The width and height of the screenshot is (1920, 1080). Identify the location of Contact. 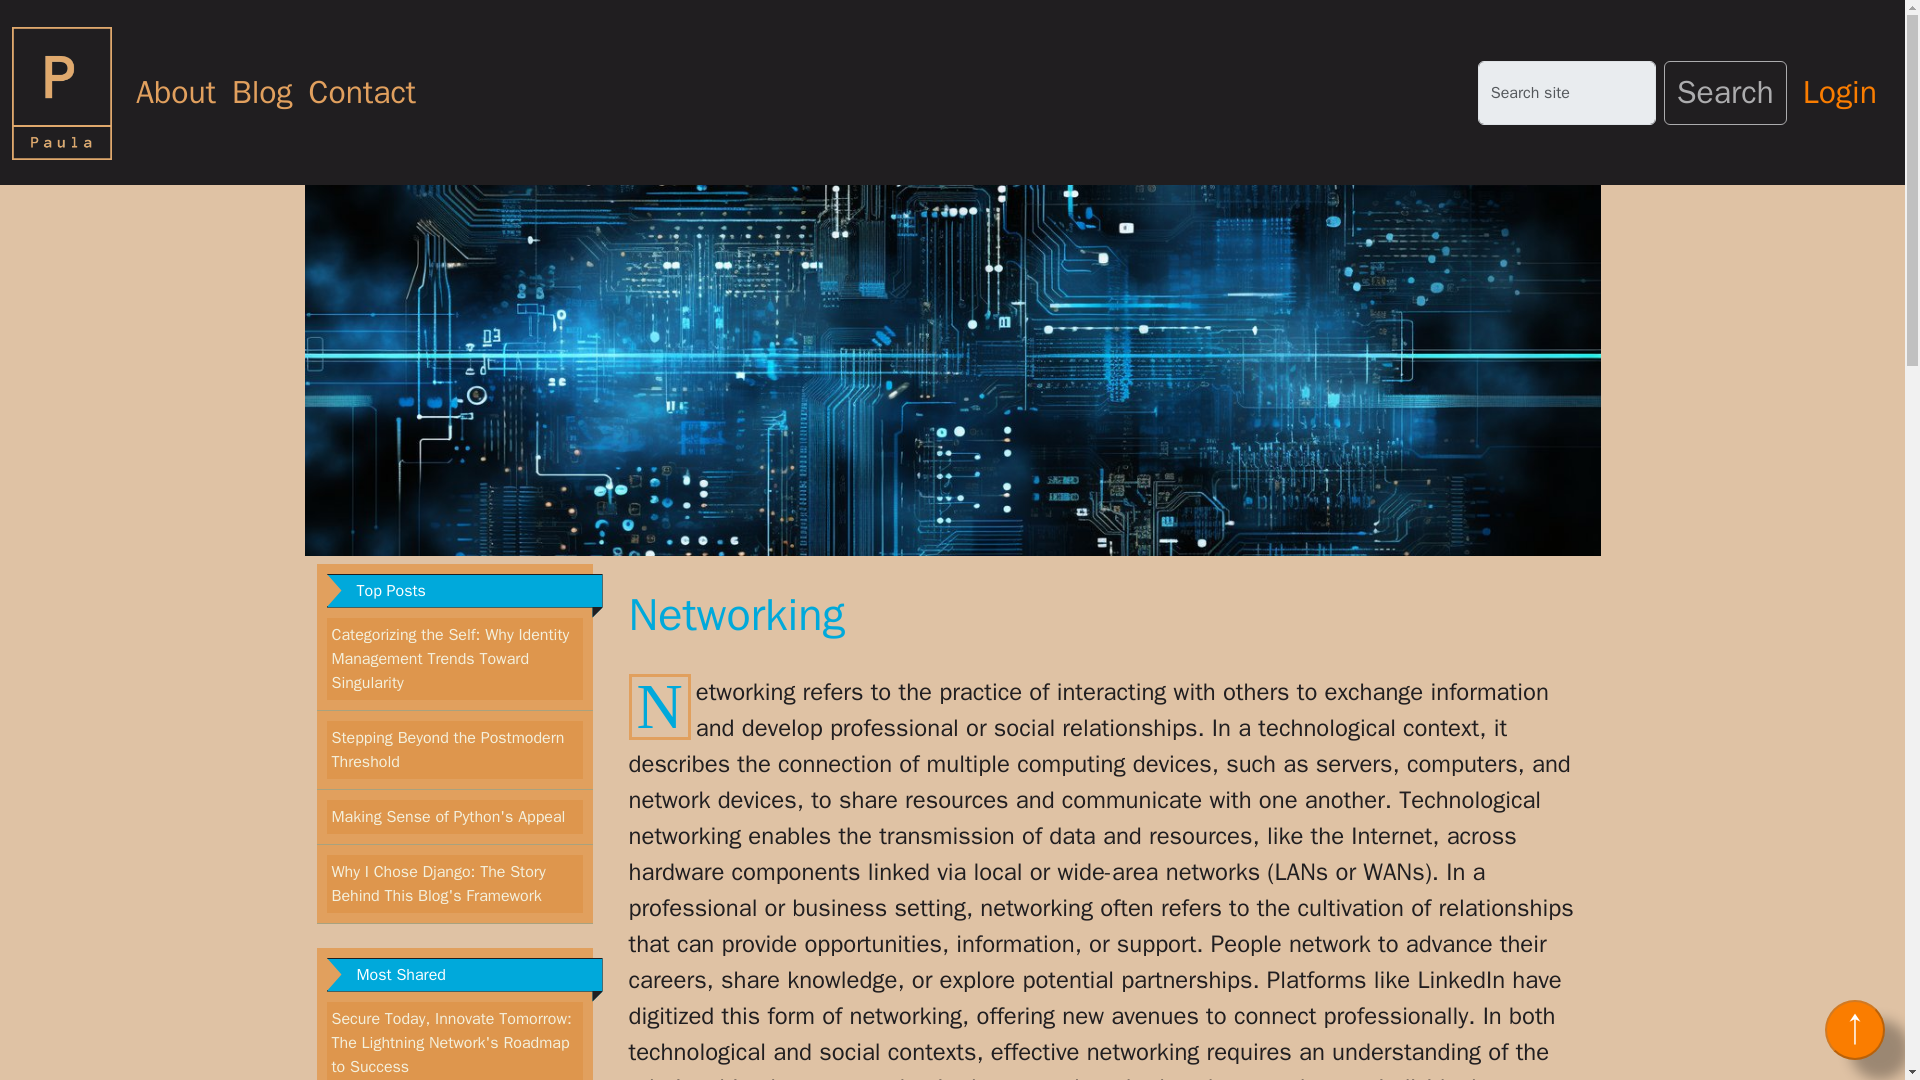
(362, 92).